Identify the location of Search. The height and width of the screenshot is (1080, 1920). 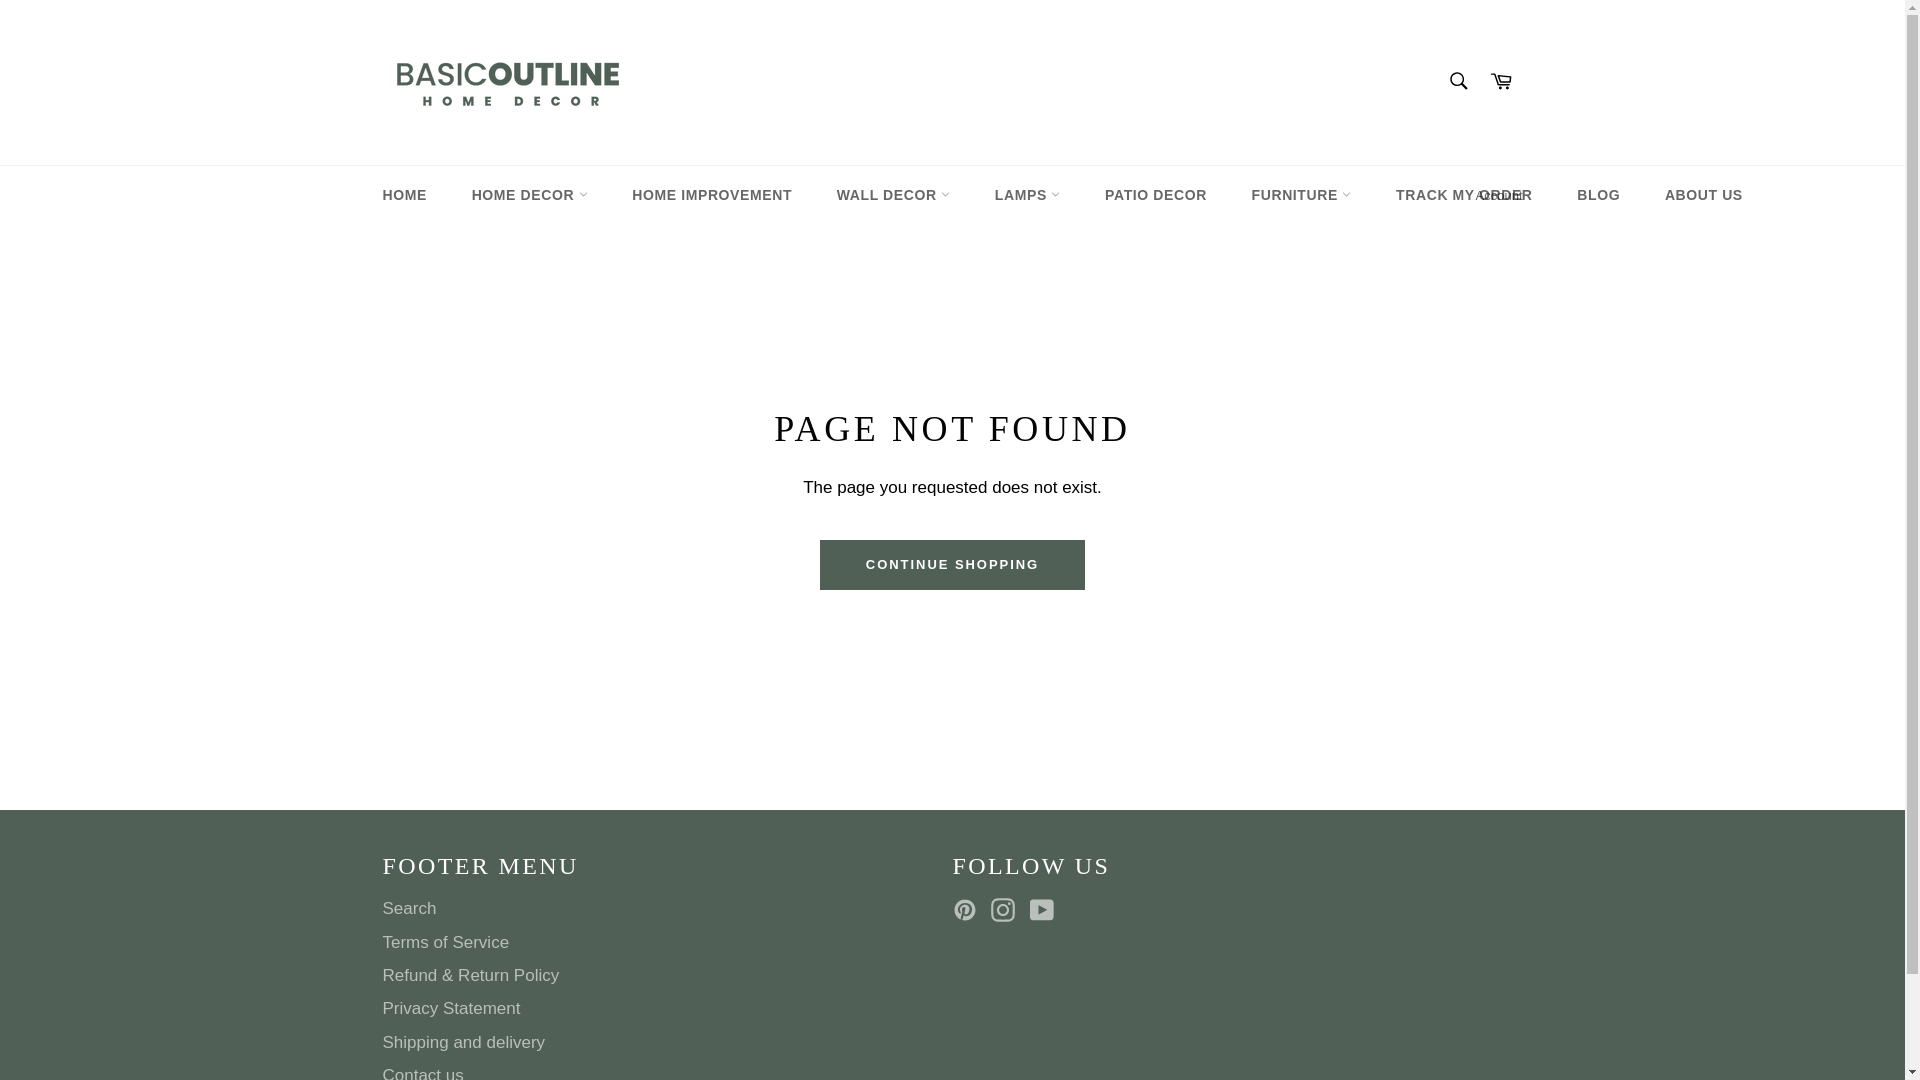
(1457, 80).